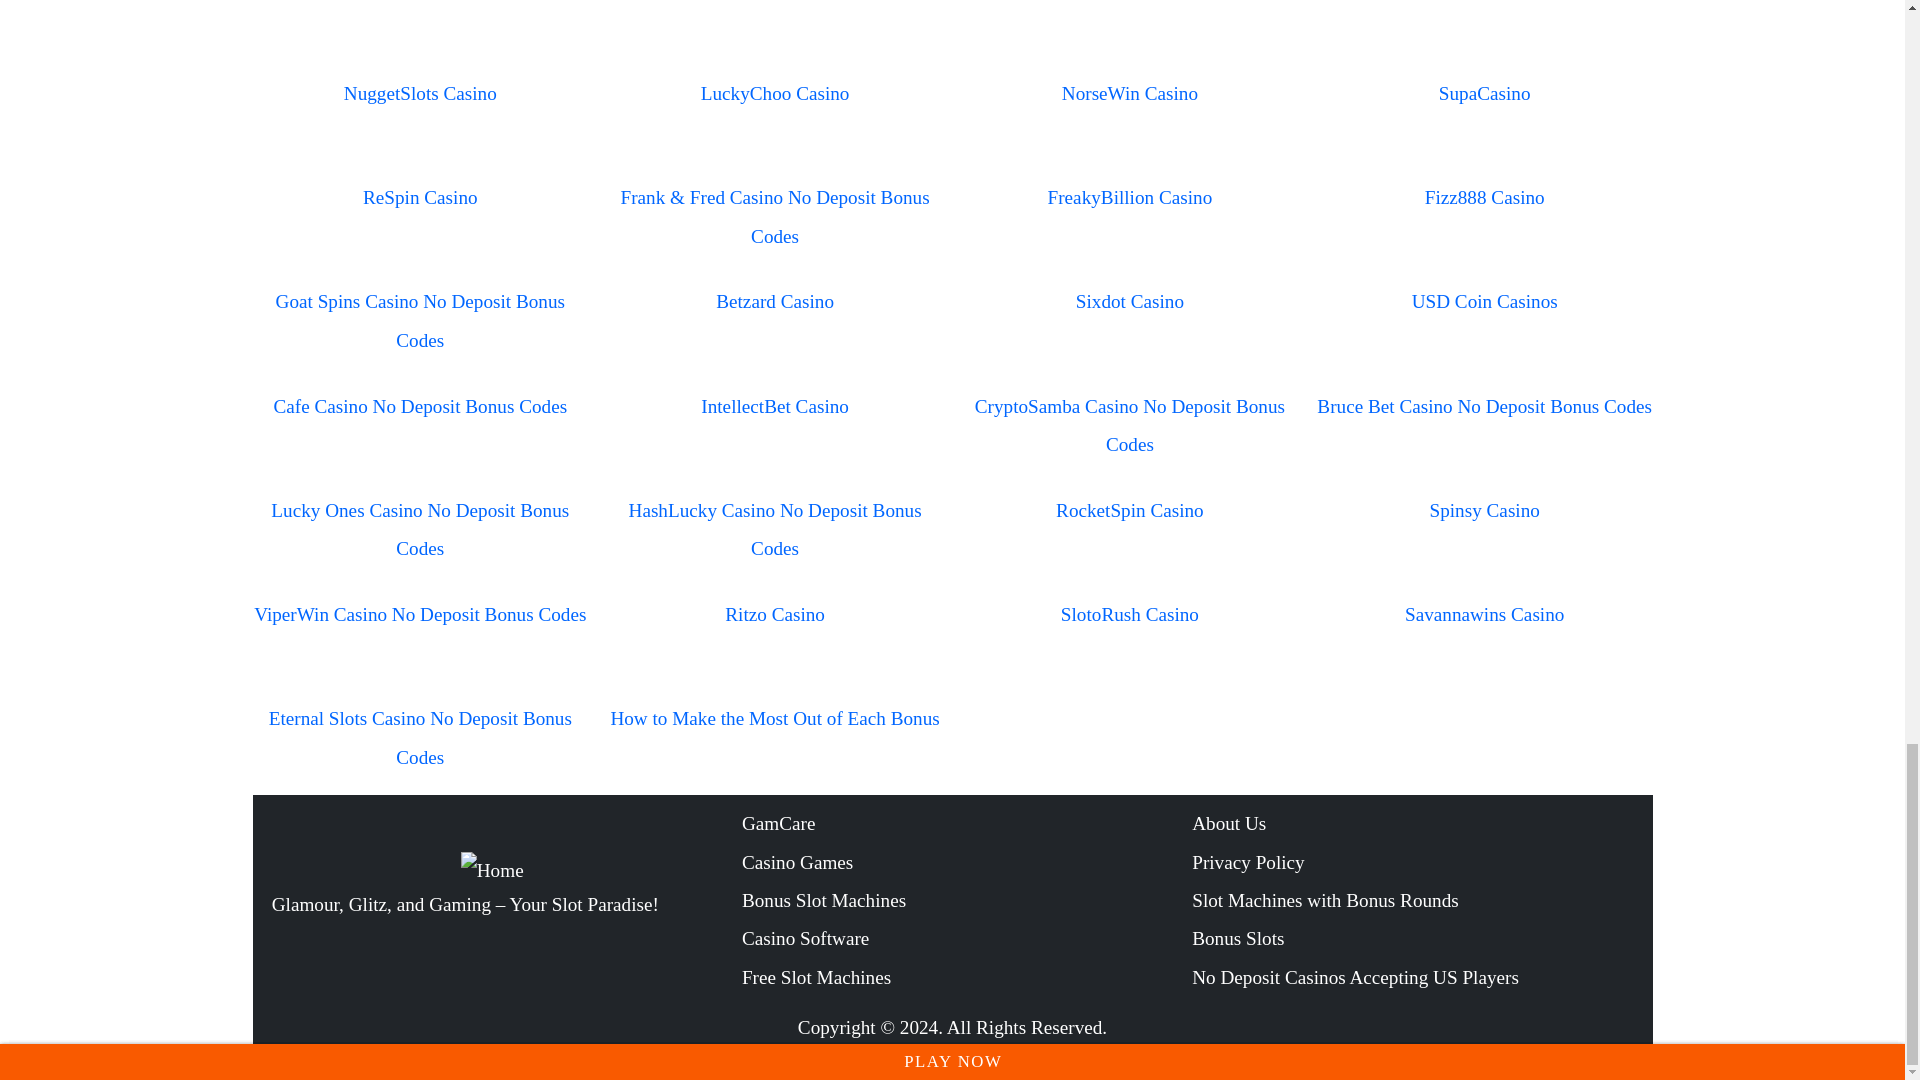  Describe the element at coordinates (1484, 197) in the screenshot. I see `Fizz888 Casino` at that location.